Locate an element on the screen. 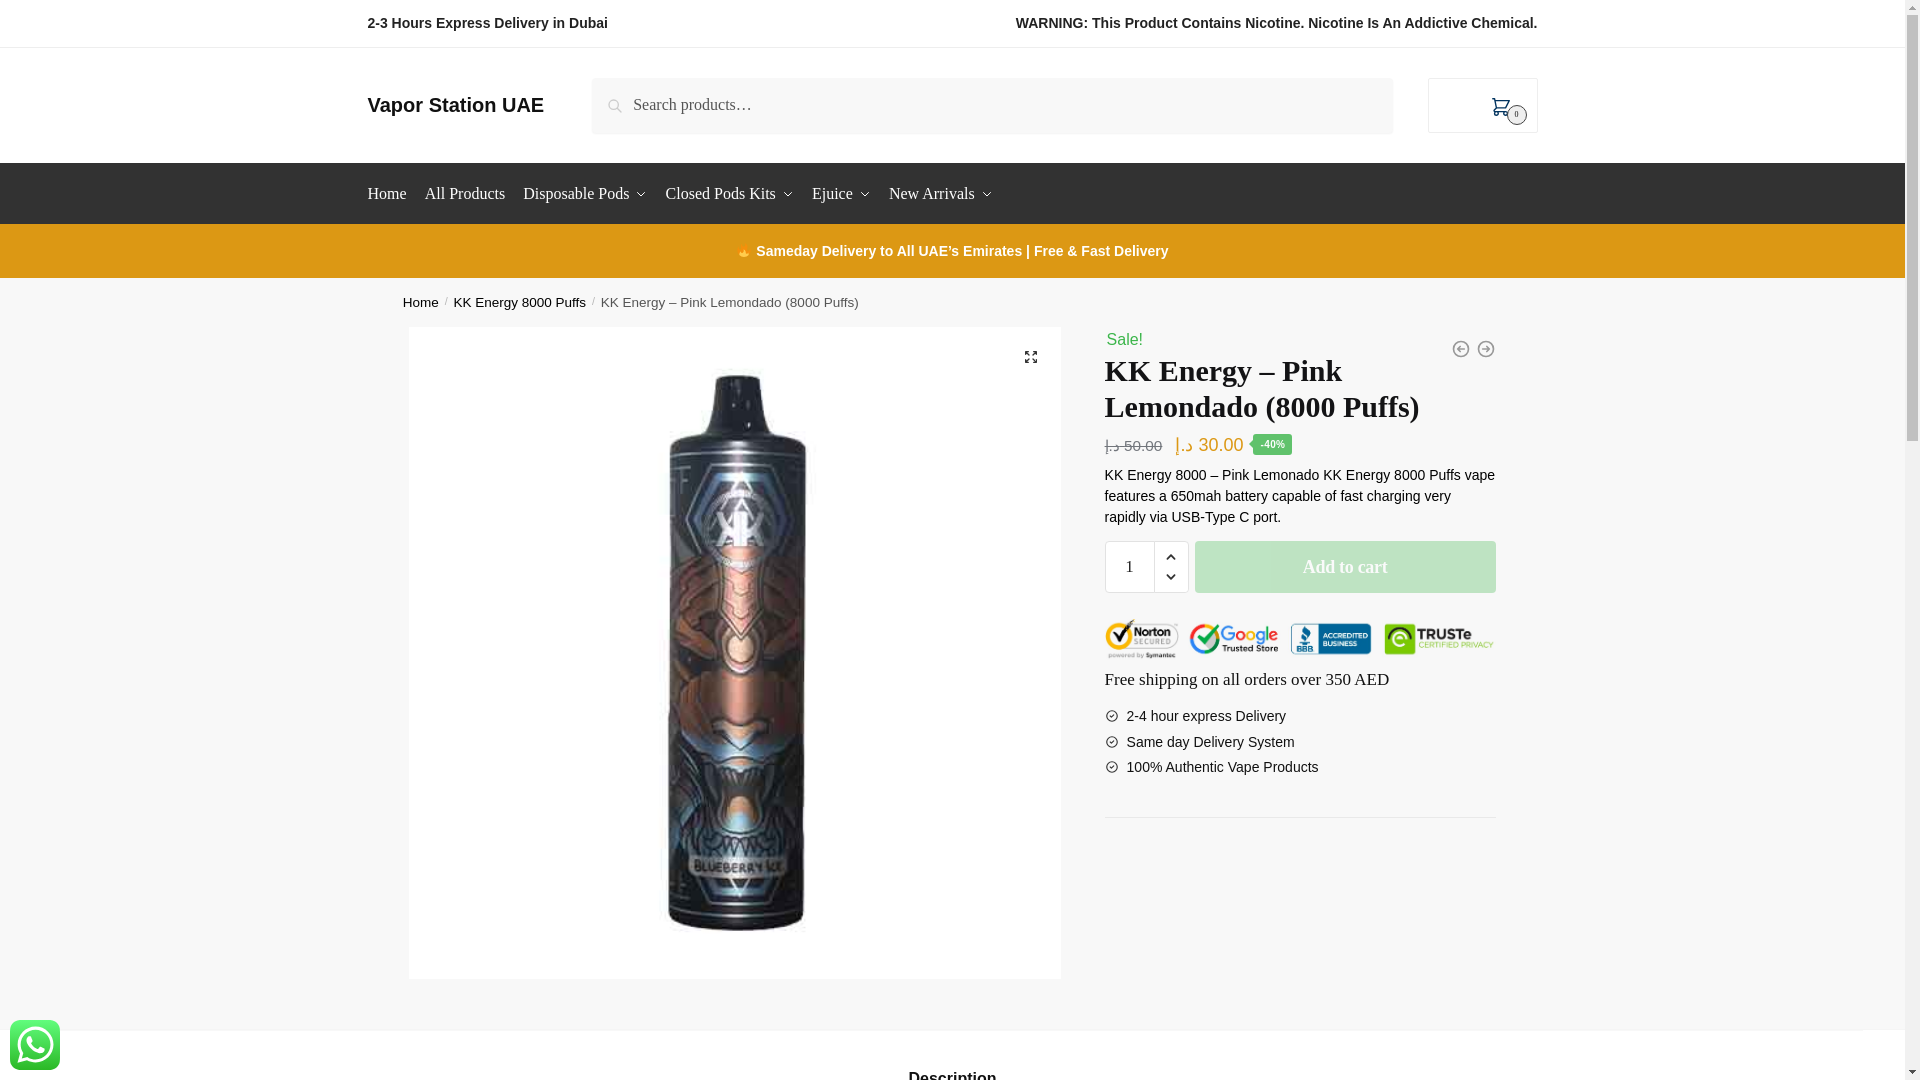  Search is located at coordinates (620, 91).